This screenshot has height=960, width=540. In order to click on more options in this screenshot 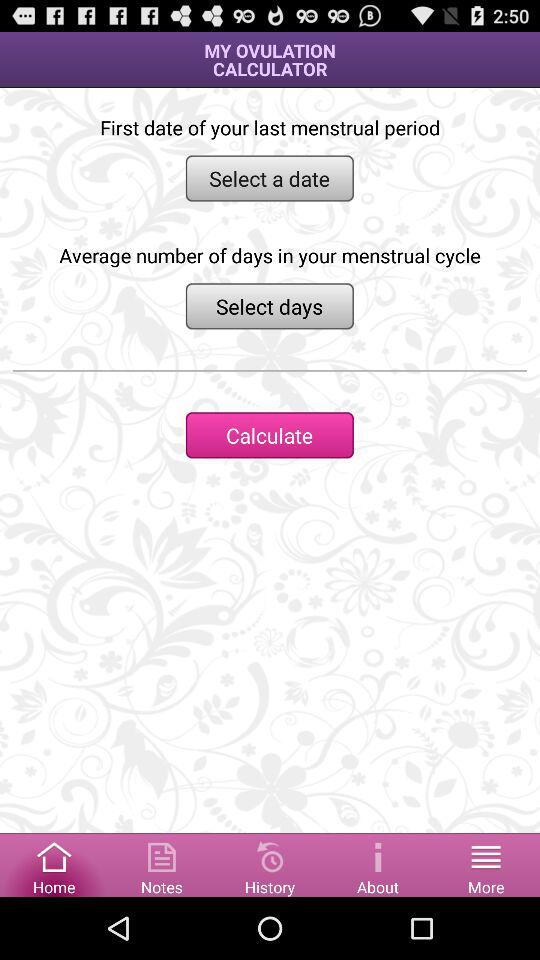, I will do `click(486, 864)`.